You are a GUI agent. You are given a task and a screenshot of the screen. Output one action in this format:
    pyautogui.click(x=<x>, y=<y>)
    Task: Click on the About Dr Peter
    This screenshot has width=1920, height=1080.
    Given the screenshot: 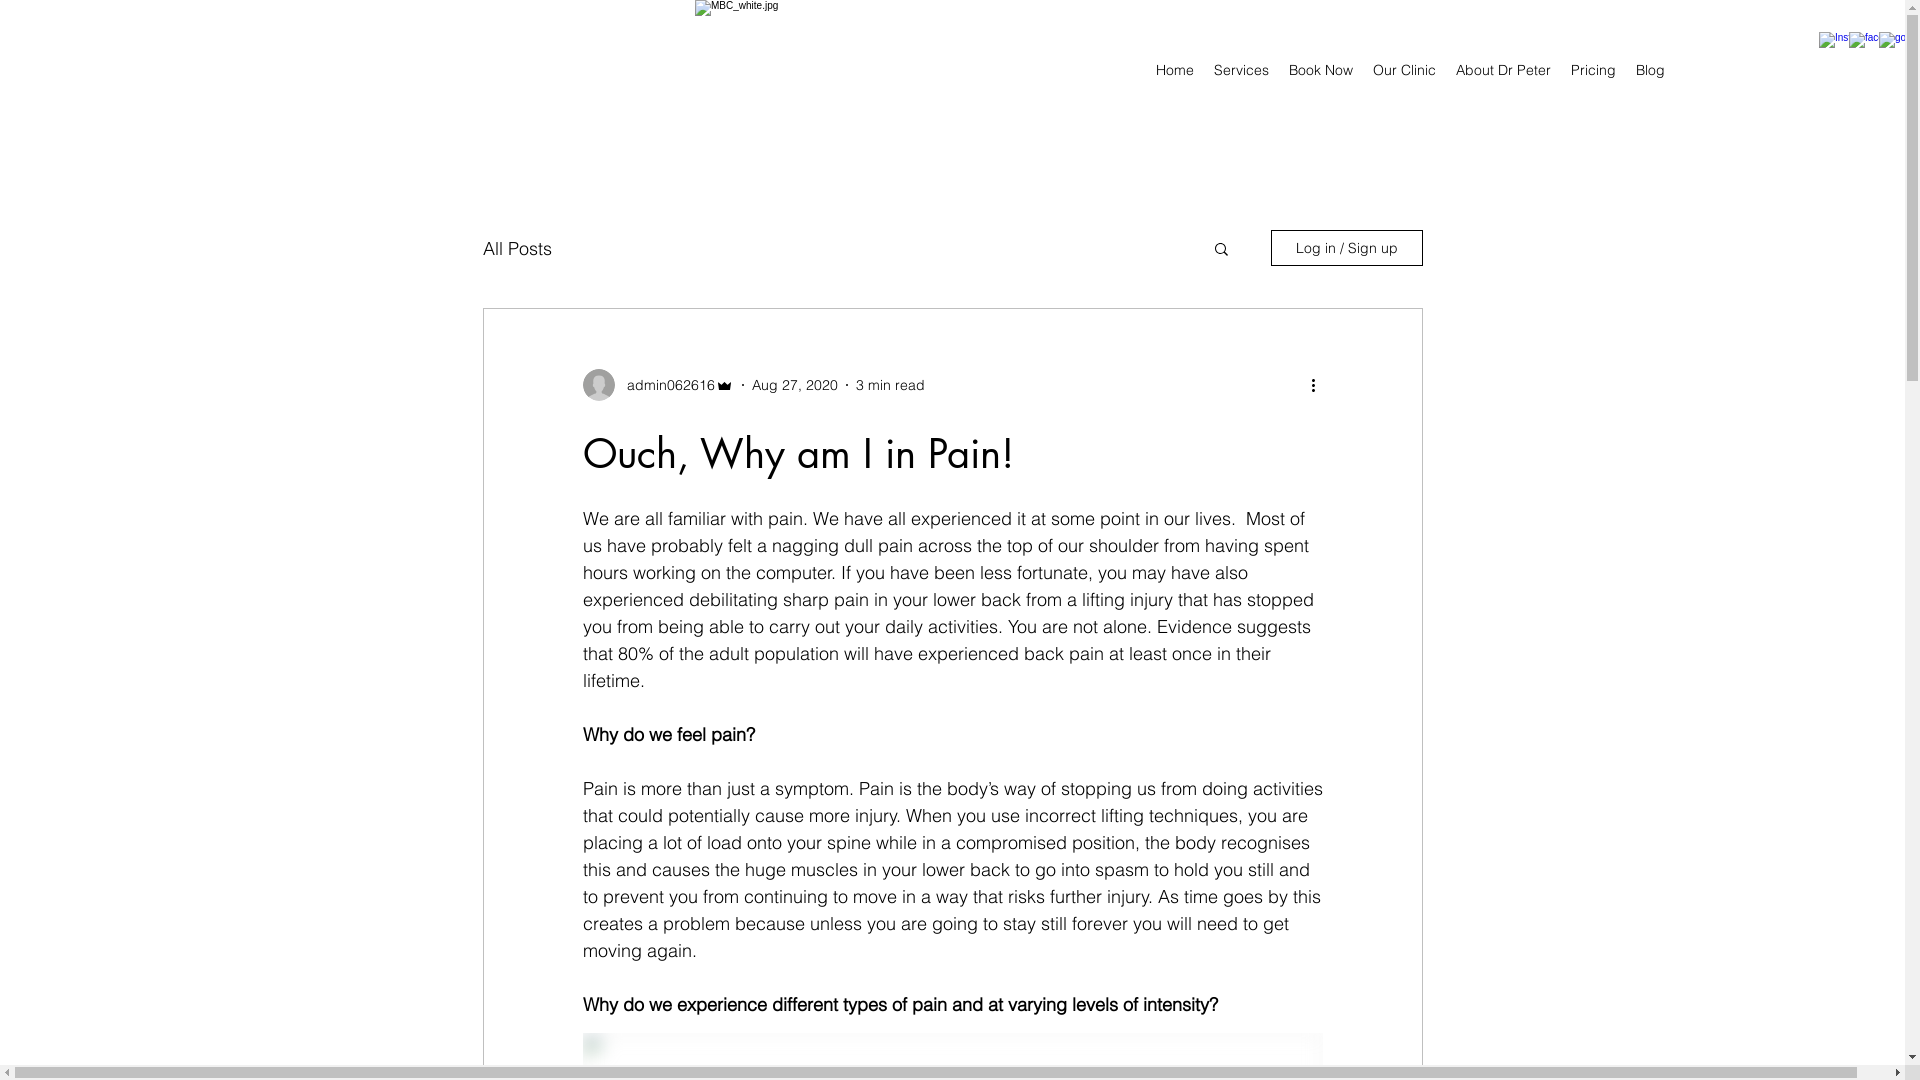 What is the action you would take?
    pyautogui.click(x=1504, y=70)
    